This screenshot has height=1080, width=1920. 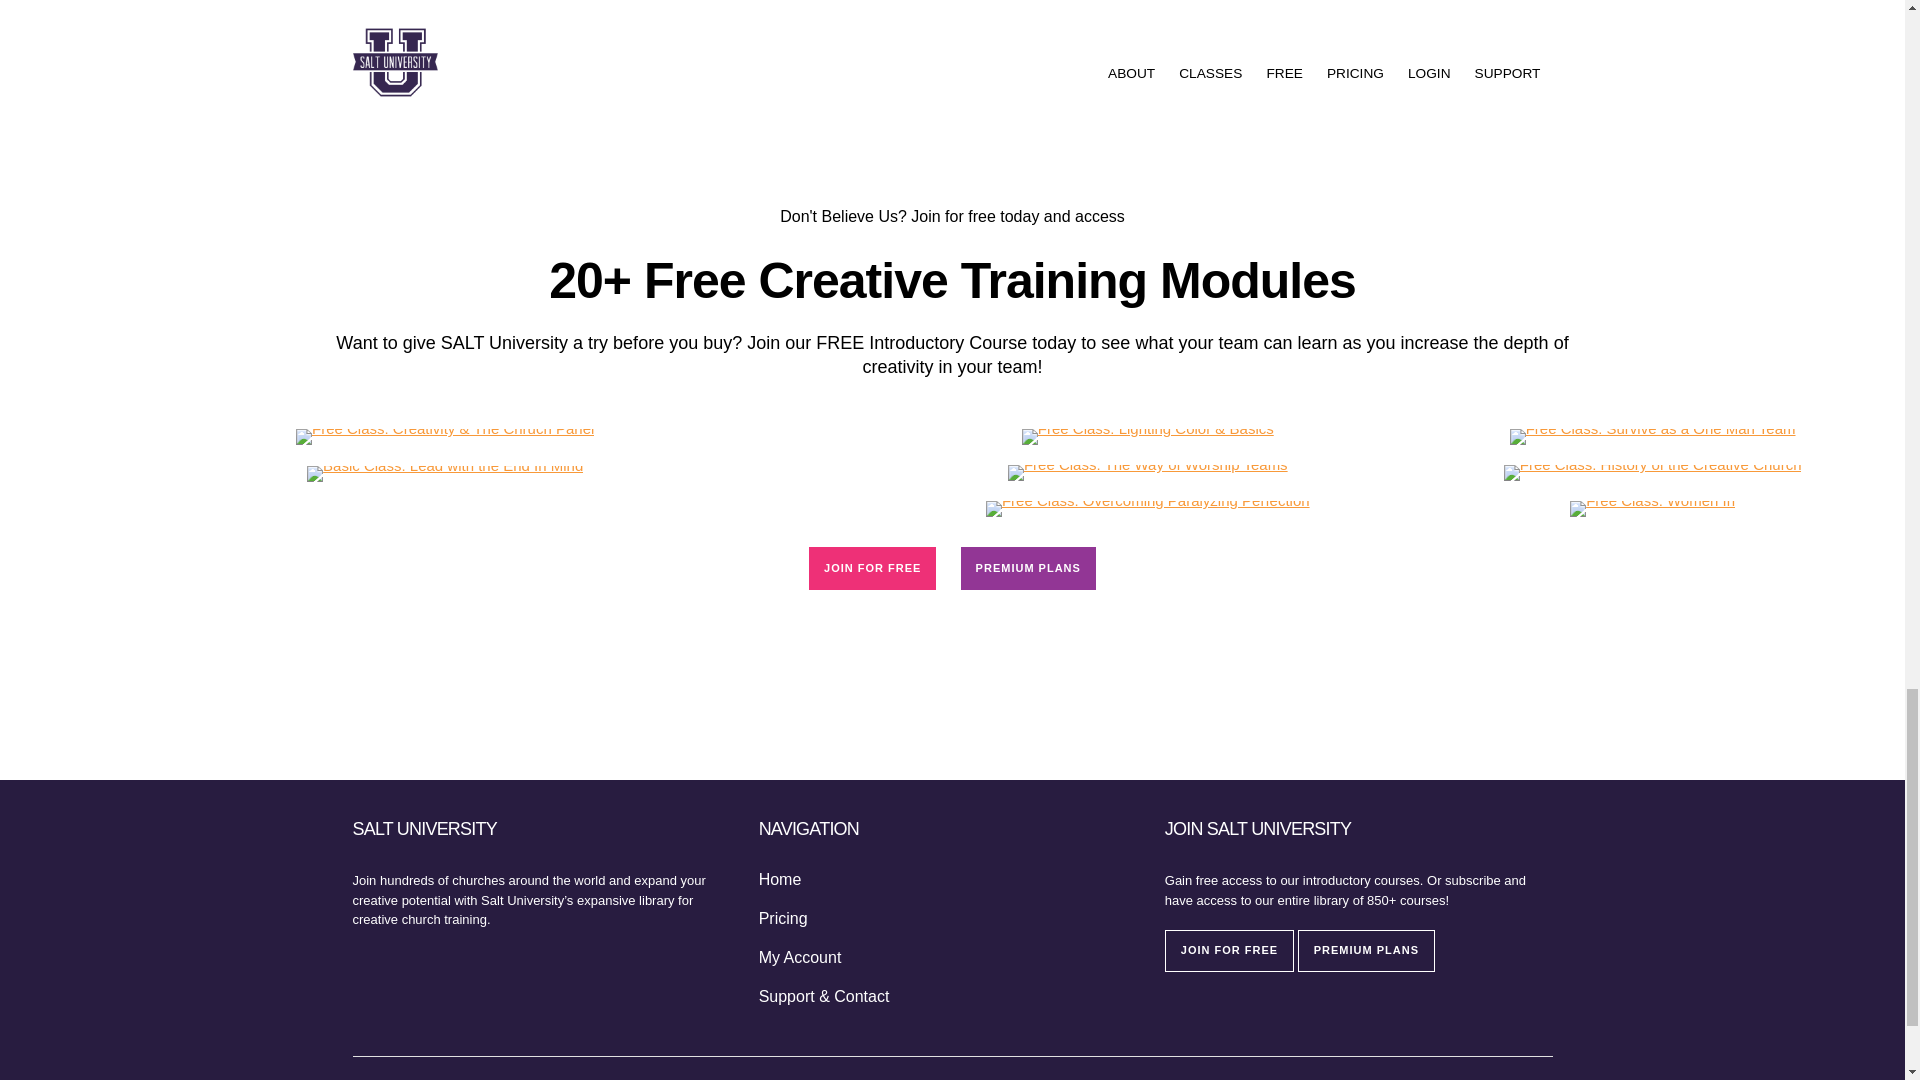 What do you see at coordinates (1366, 950) in the screenshot?
I see `PREMIUM PLANS` at bounding box center [1366, 950].